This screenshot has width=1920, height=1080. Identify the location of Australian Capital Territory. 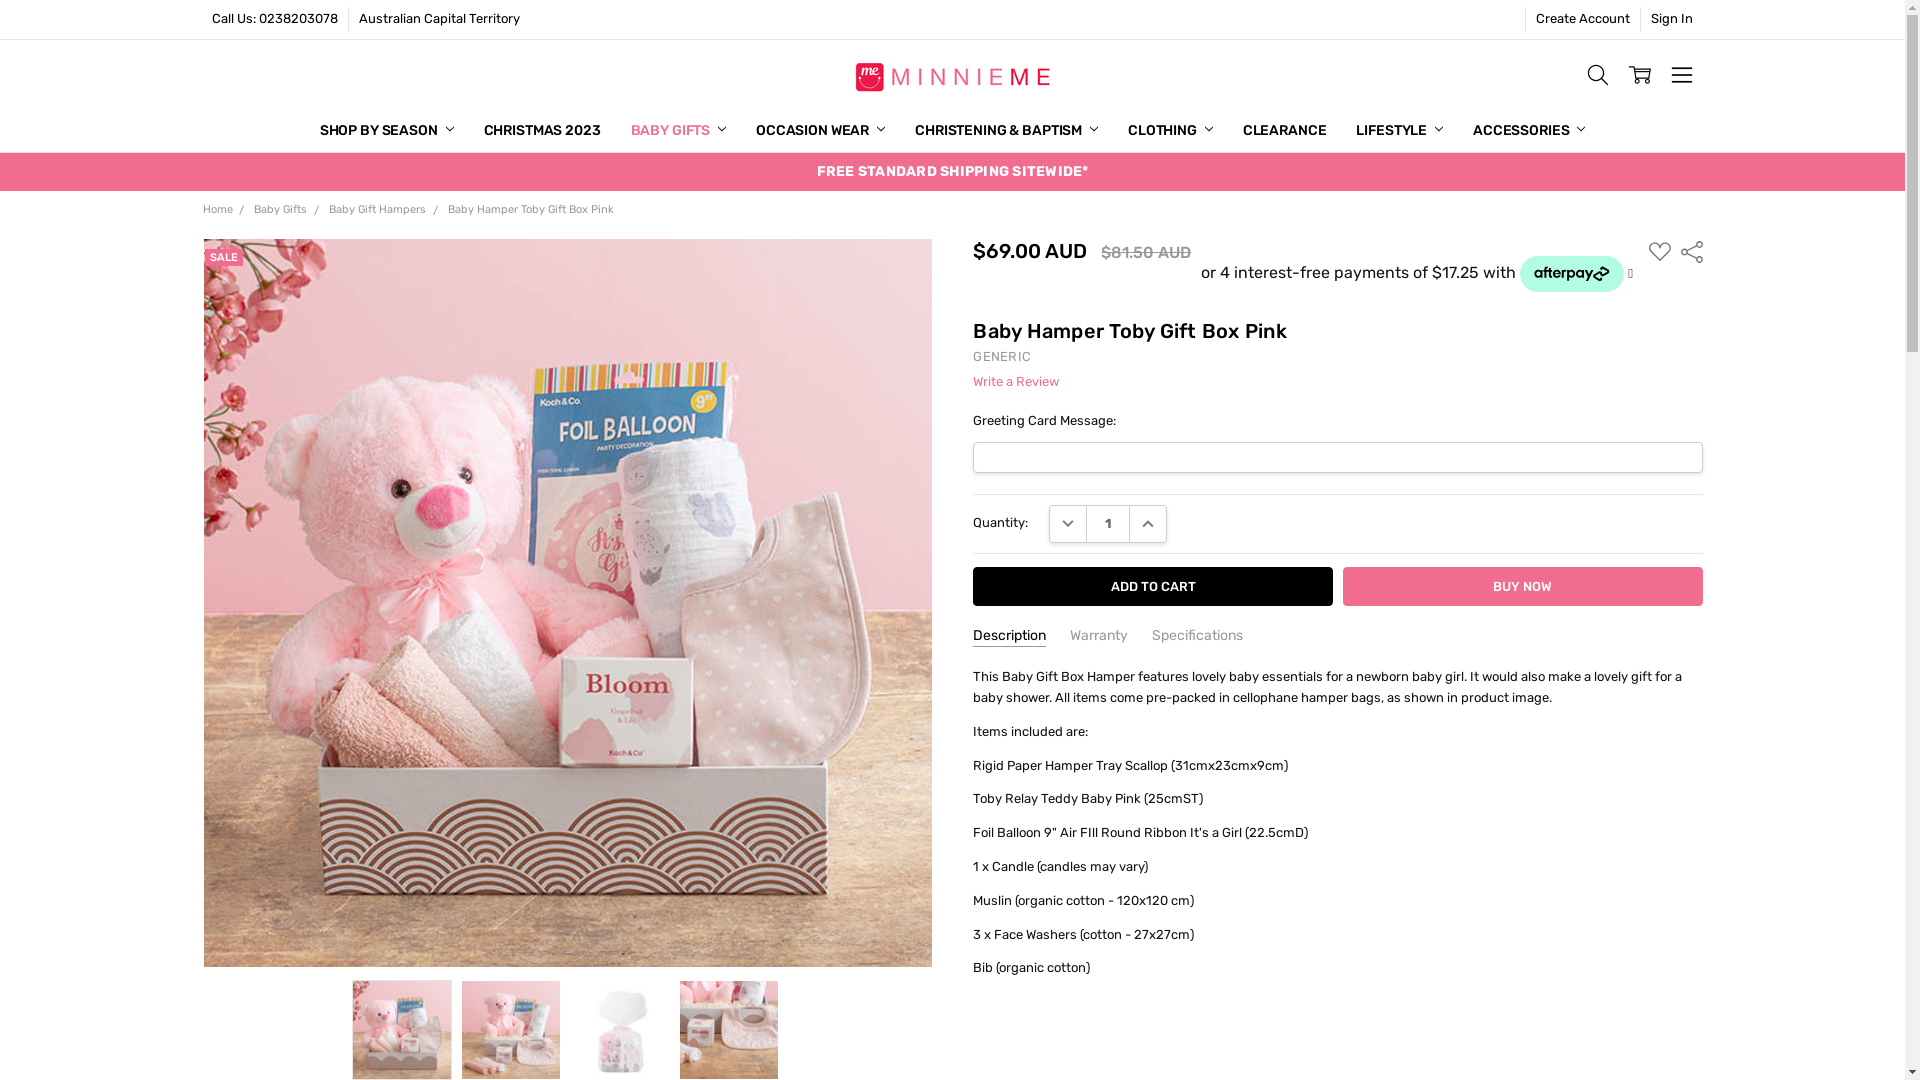
(440, 20).